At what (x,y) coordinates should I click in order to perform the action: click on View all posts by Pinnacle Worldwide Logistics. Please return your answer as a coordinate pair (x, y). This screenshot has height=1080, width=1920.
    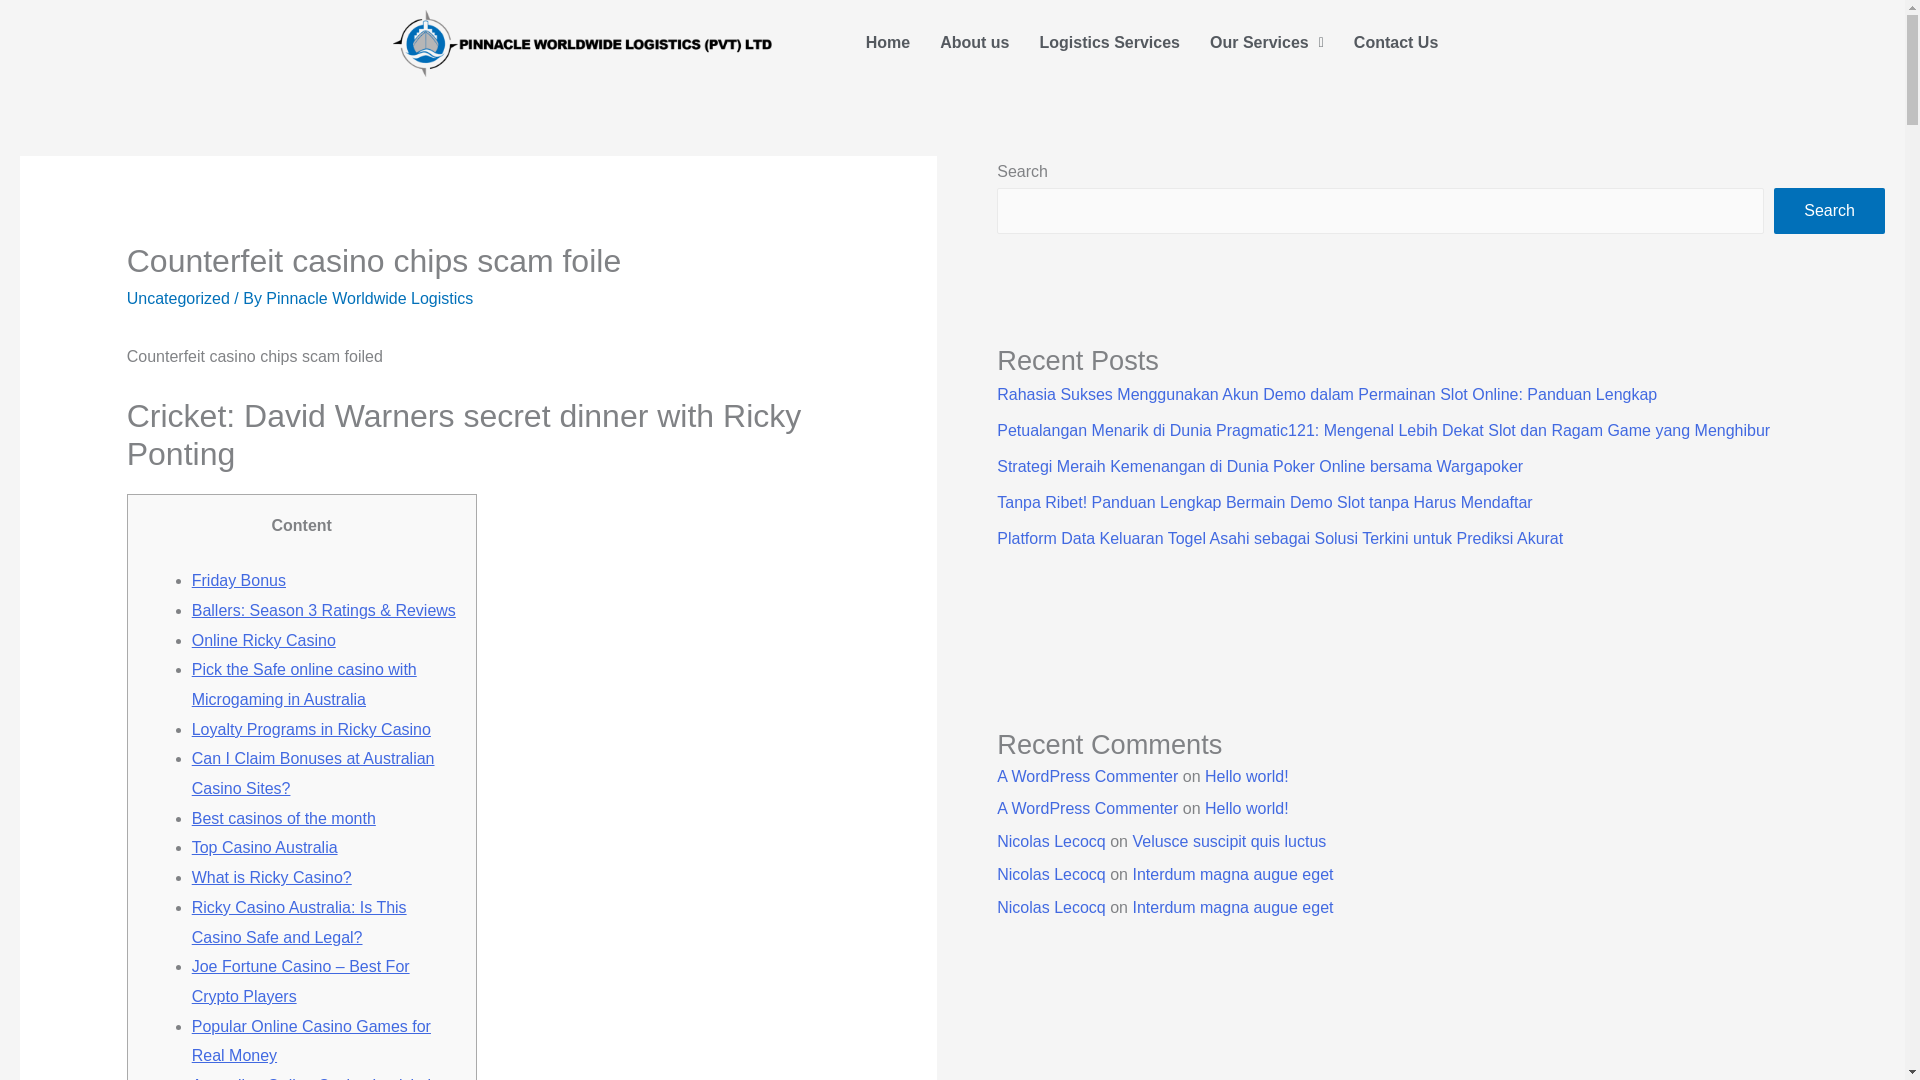
    Looking at the image, I should click on (369, 298).